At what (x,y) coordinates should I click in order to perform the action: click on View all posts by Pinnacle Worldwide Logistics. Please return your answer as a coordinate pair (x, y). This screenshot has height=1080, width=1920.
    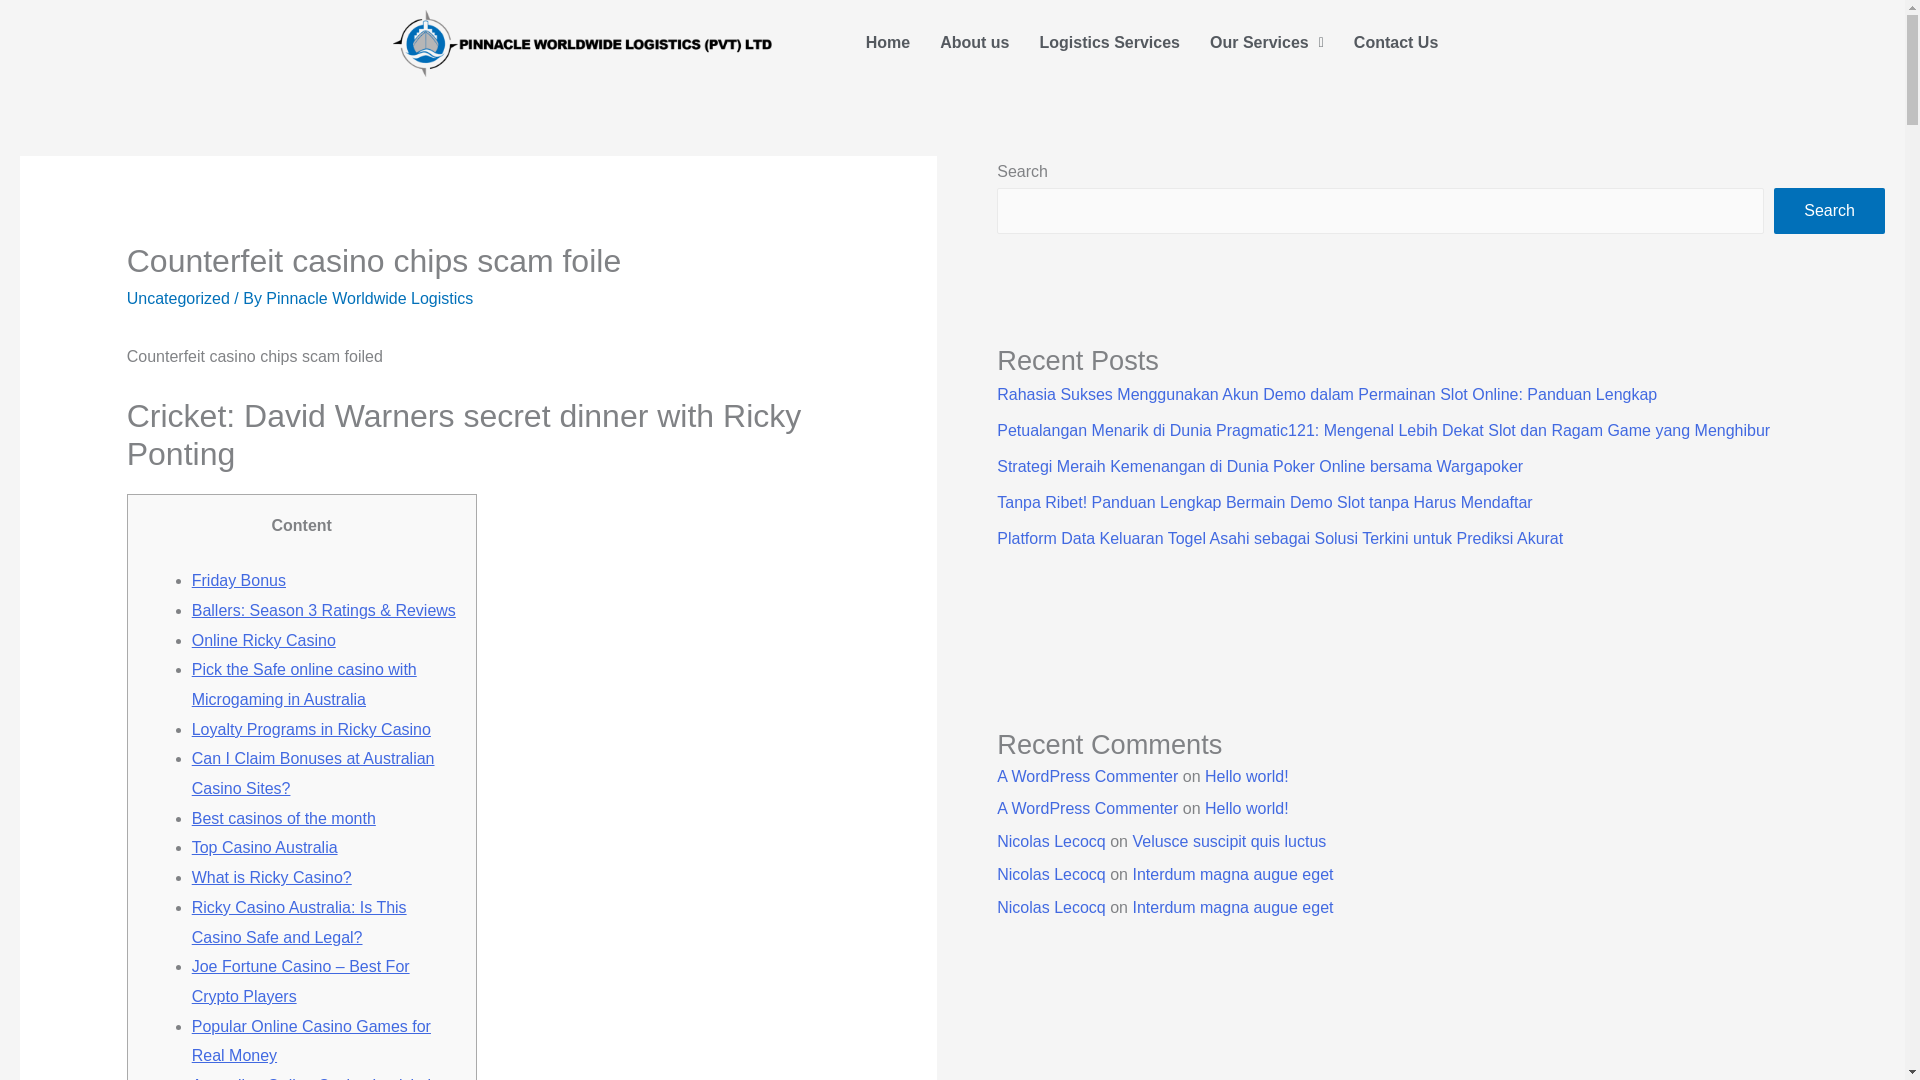
    Looking at the image, I should click on (369, 298).